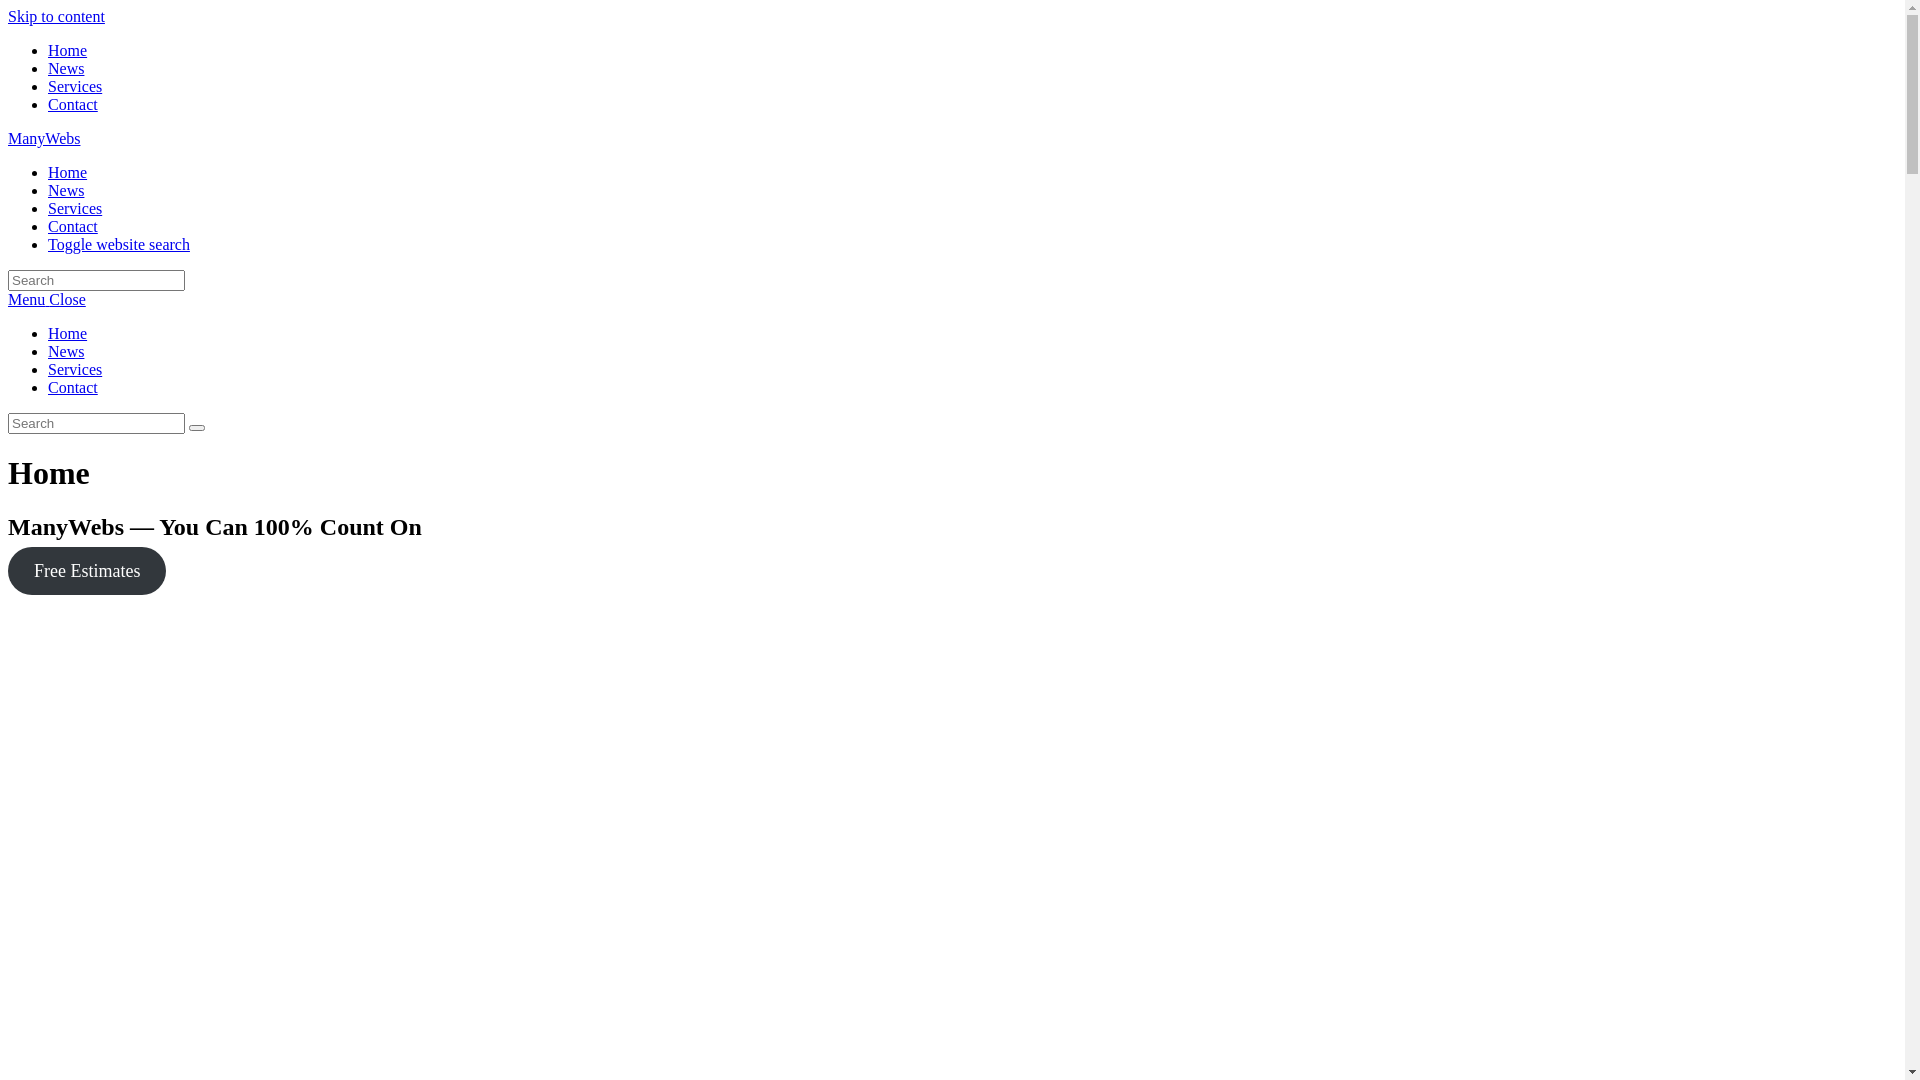 The image size is (1920, 1080). Describe the element at coordinates (66, 190) in the screenshot. I see `News` at that location.